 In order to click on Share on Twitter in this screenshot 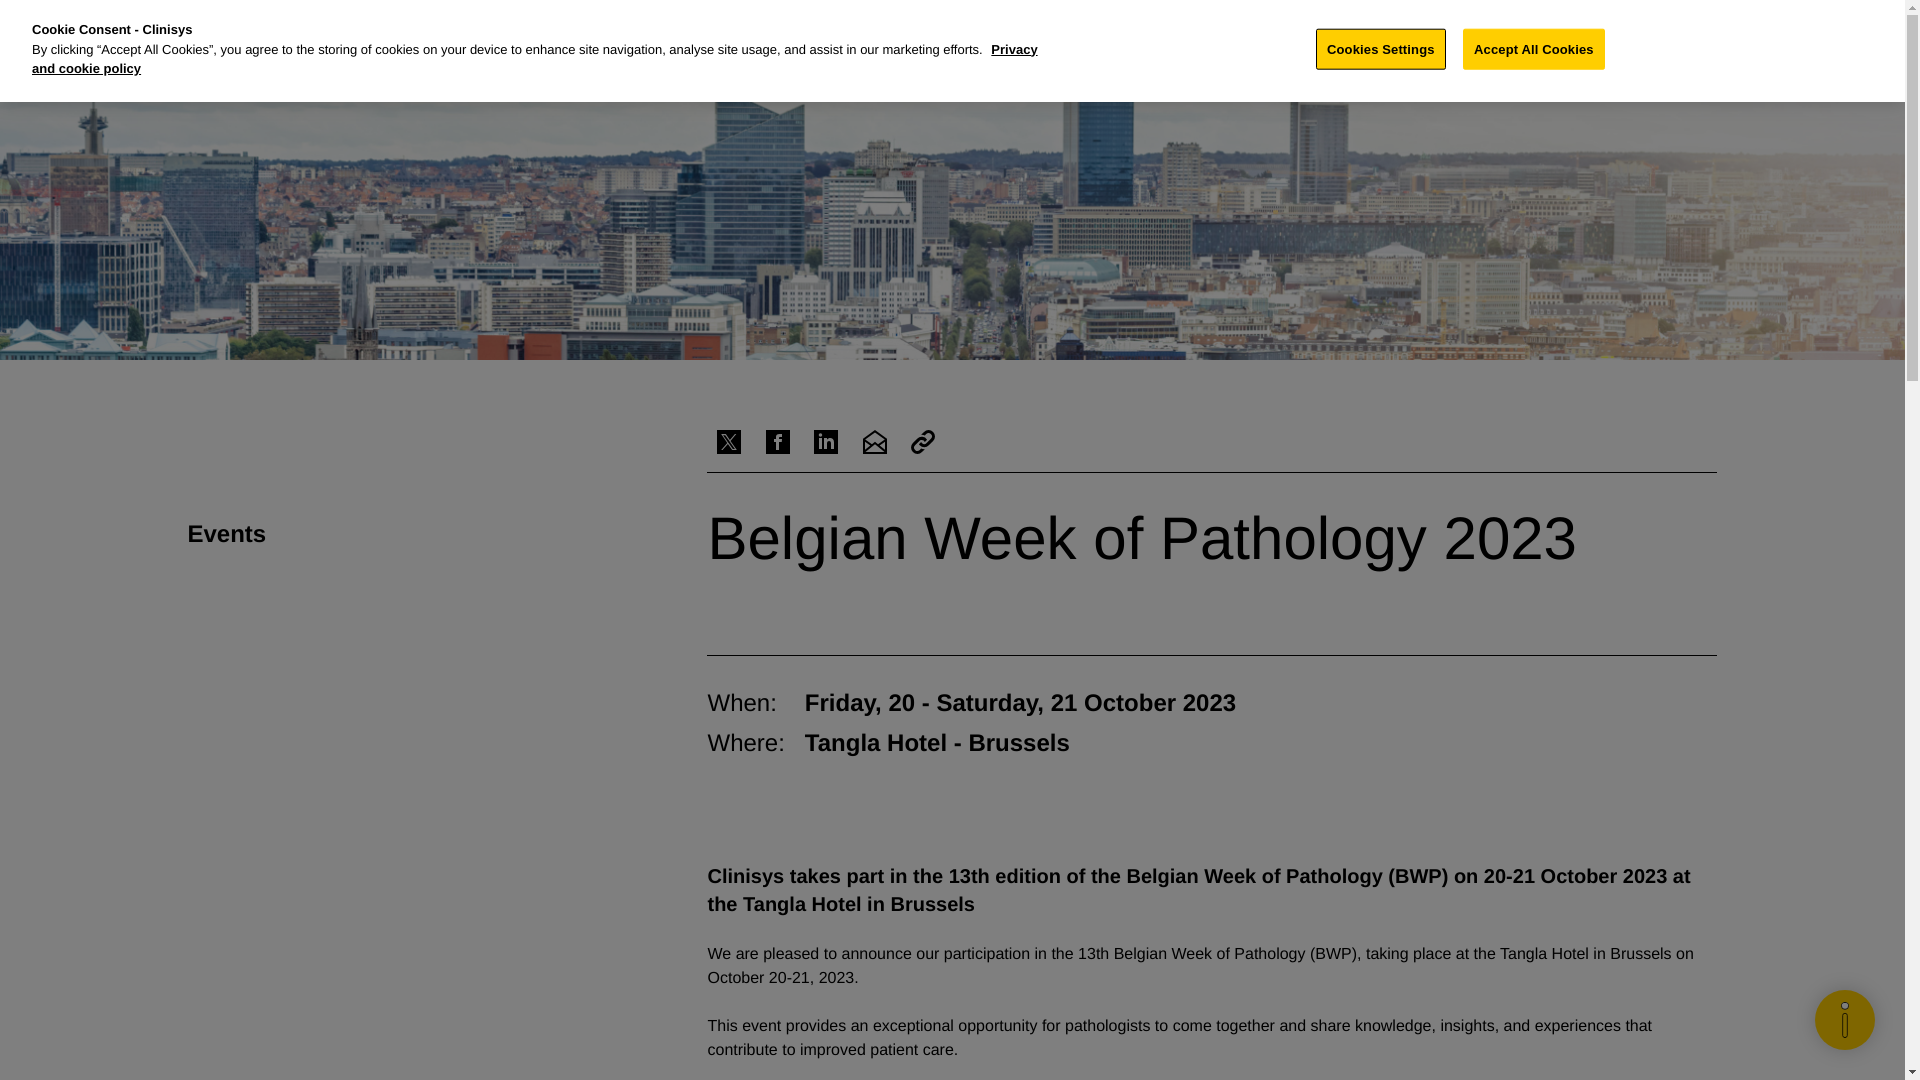, I will do `click(728, 442)`.